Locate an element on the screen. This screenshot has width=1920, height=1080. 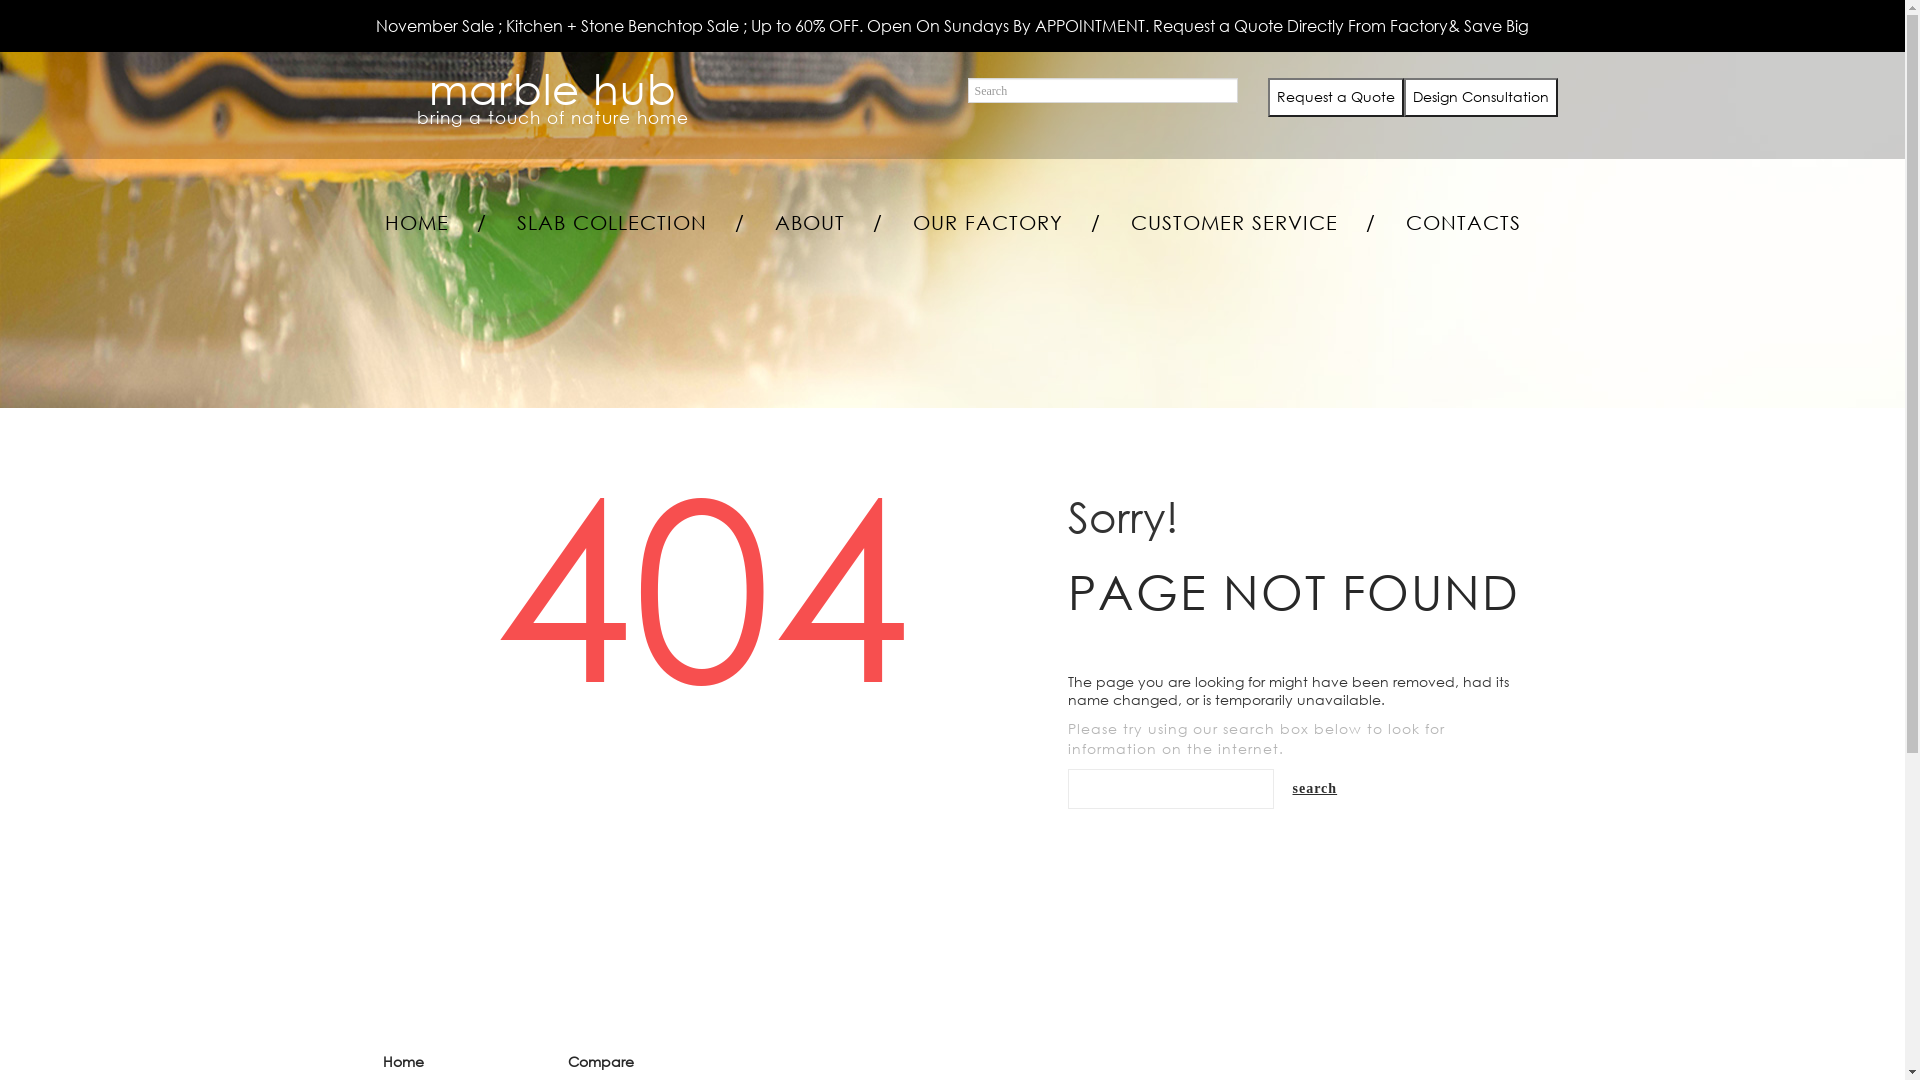
CONTACTS is located at coordinates (1464, 223).